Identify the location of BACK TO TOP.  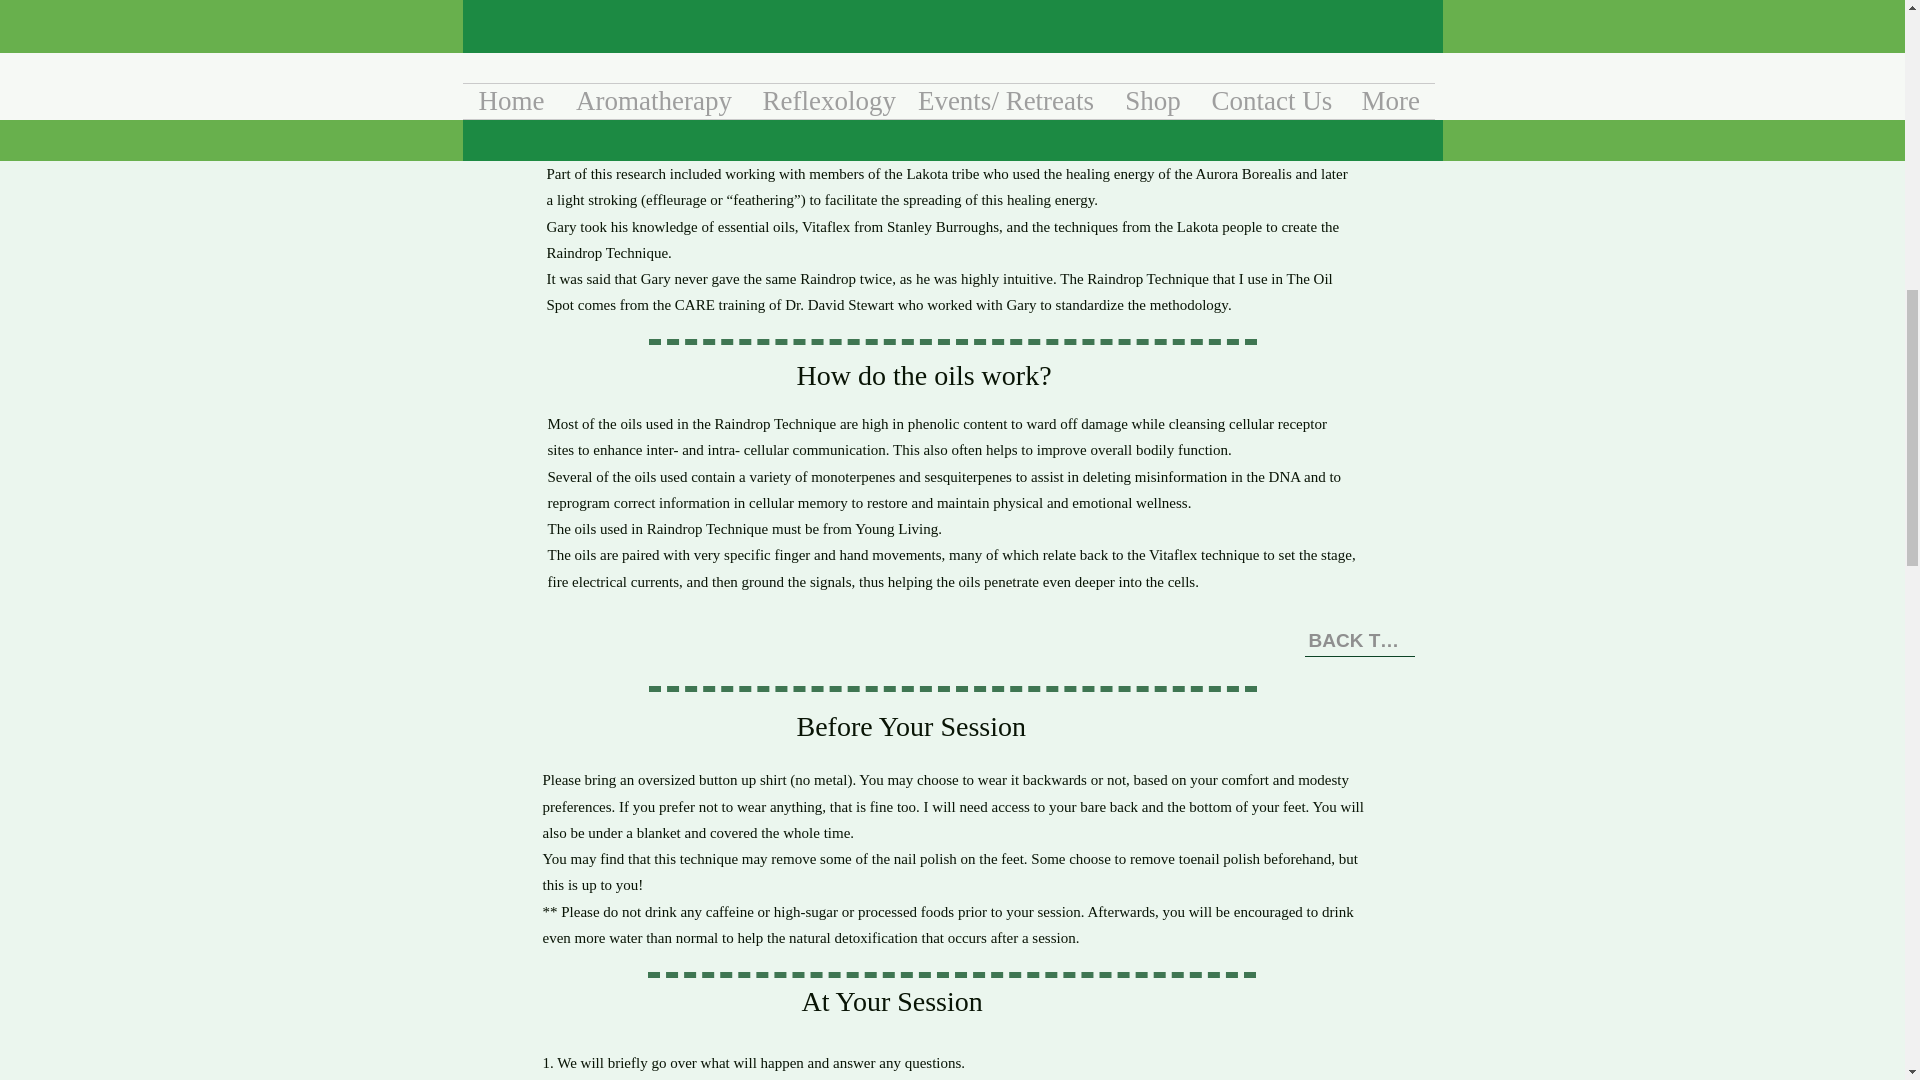
(1358, 642).